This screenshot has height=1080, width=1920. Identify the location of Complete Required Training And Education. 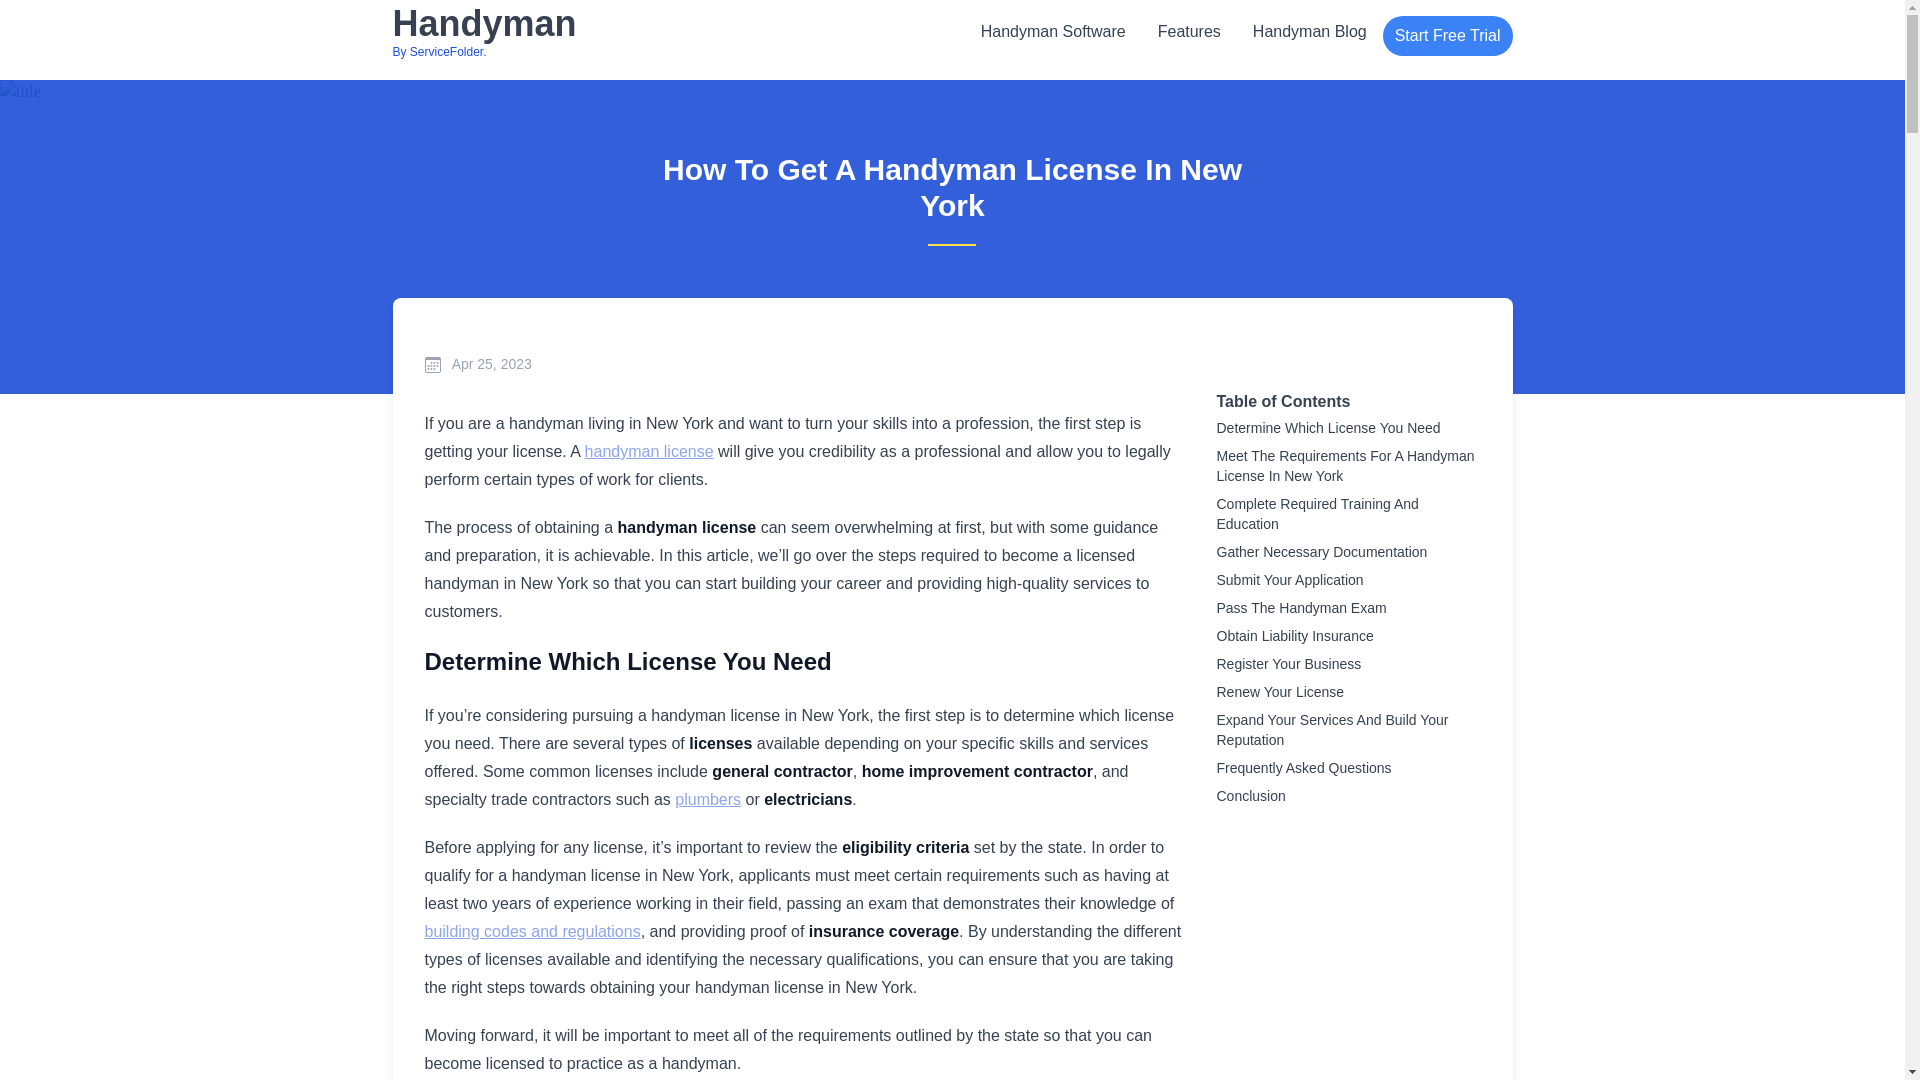
(1348, 514).